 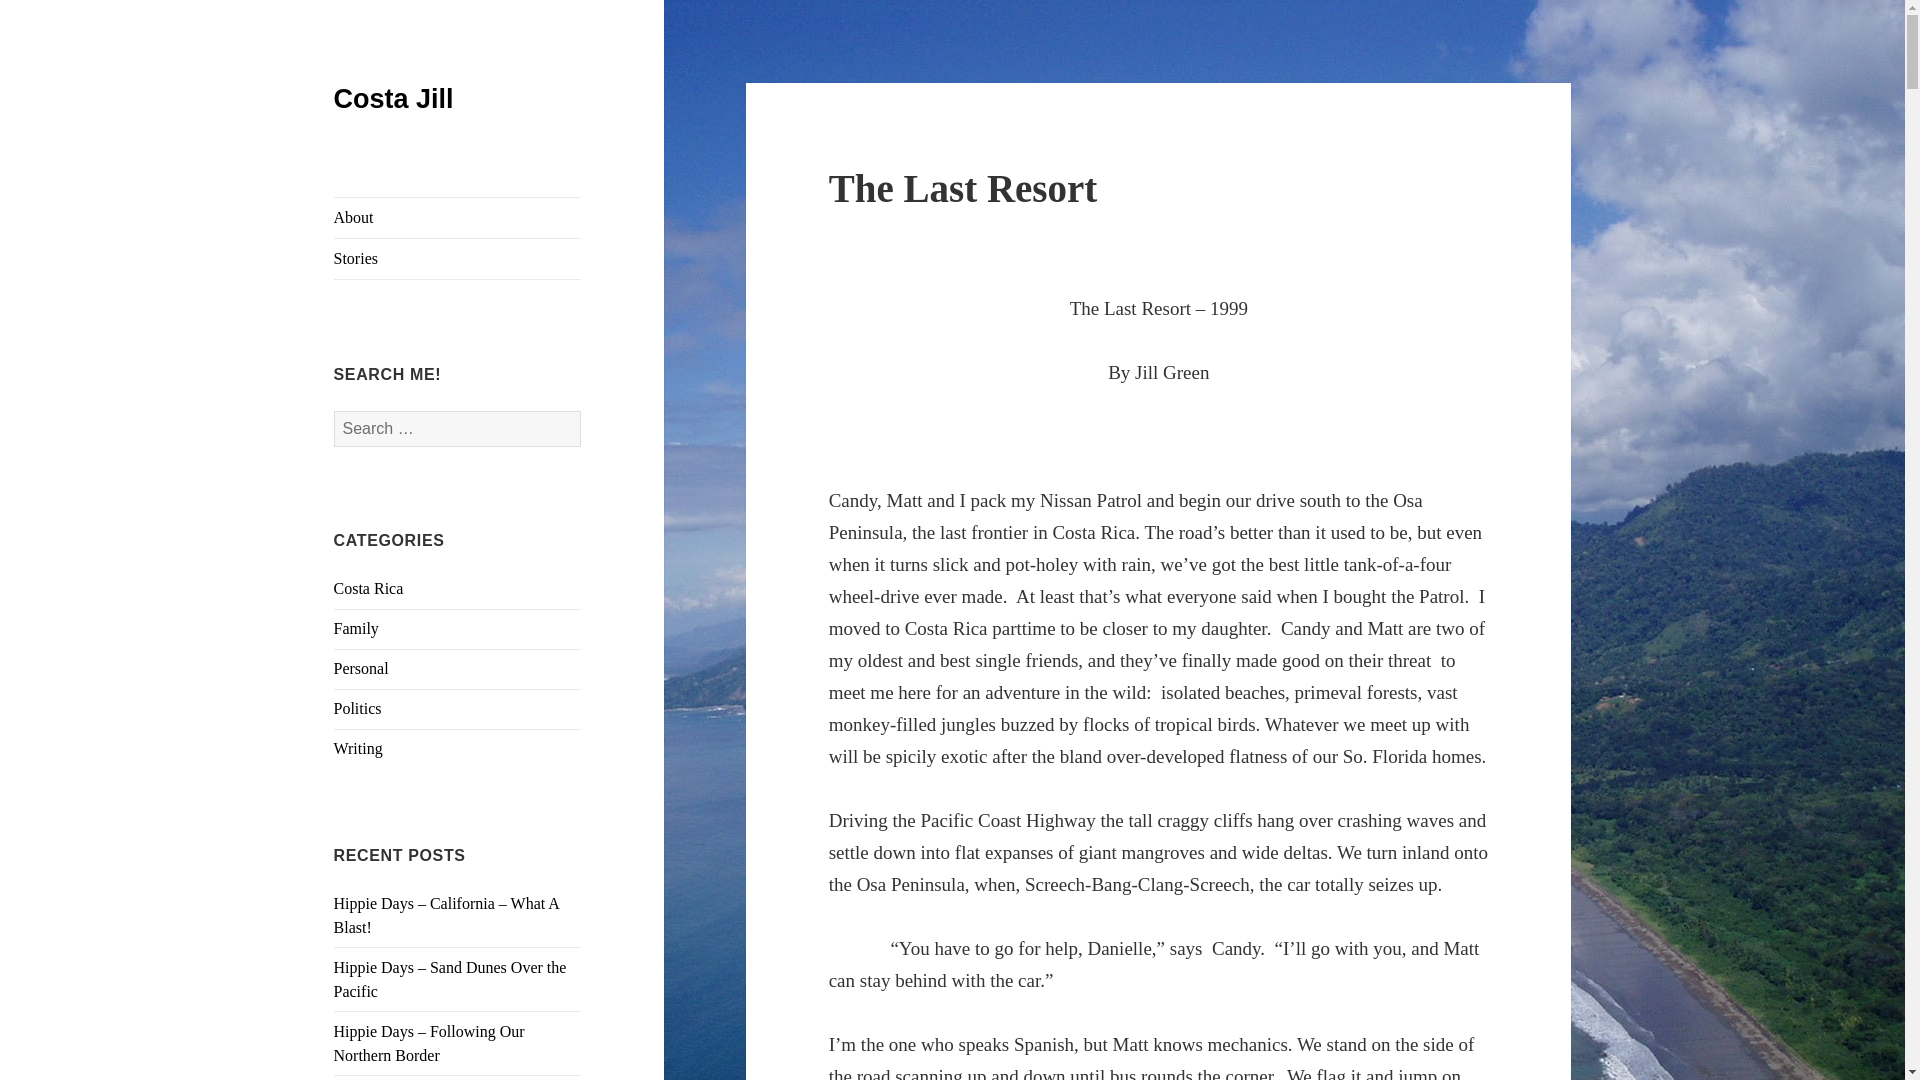 What do you see at coordinates (358, 708) in the screenshot?
I see `Politics` at bounding box center [358, 708].